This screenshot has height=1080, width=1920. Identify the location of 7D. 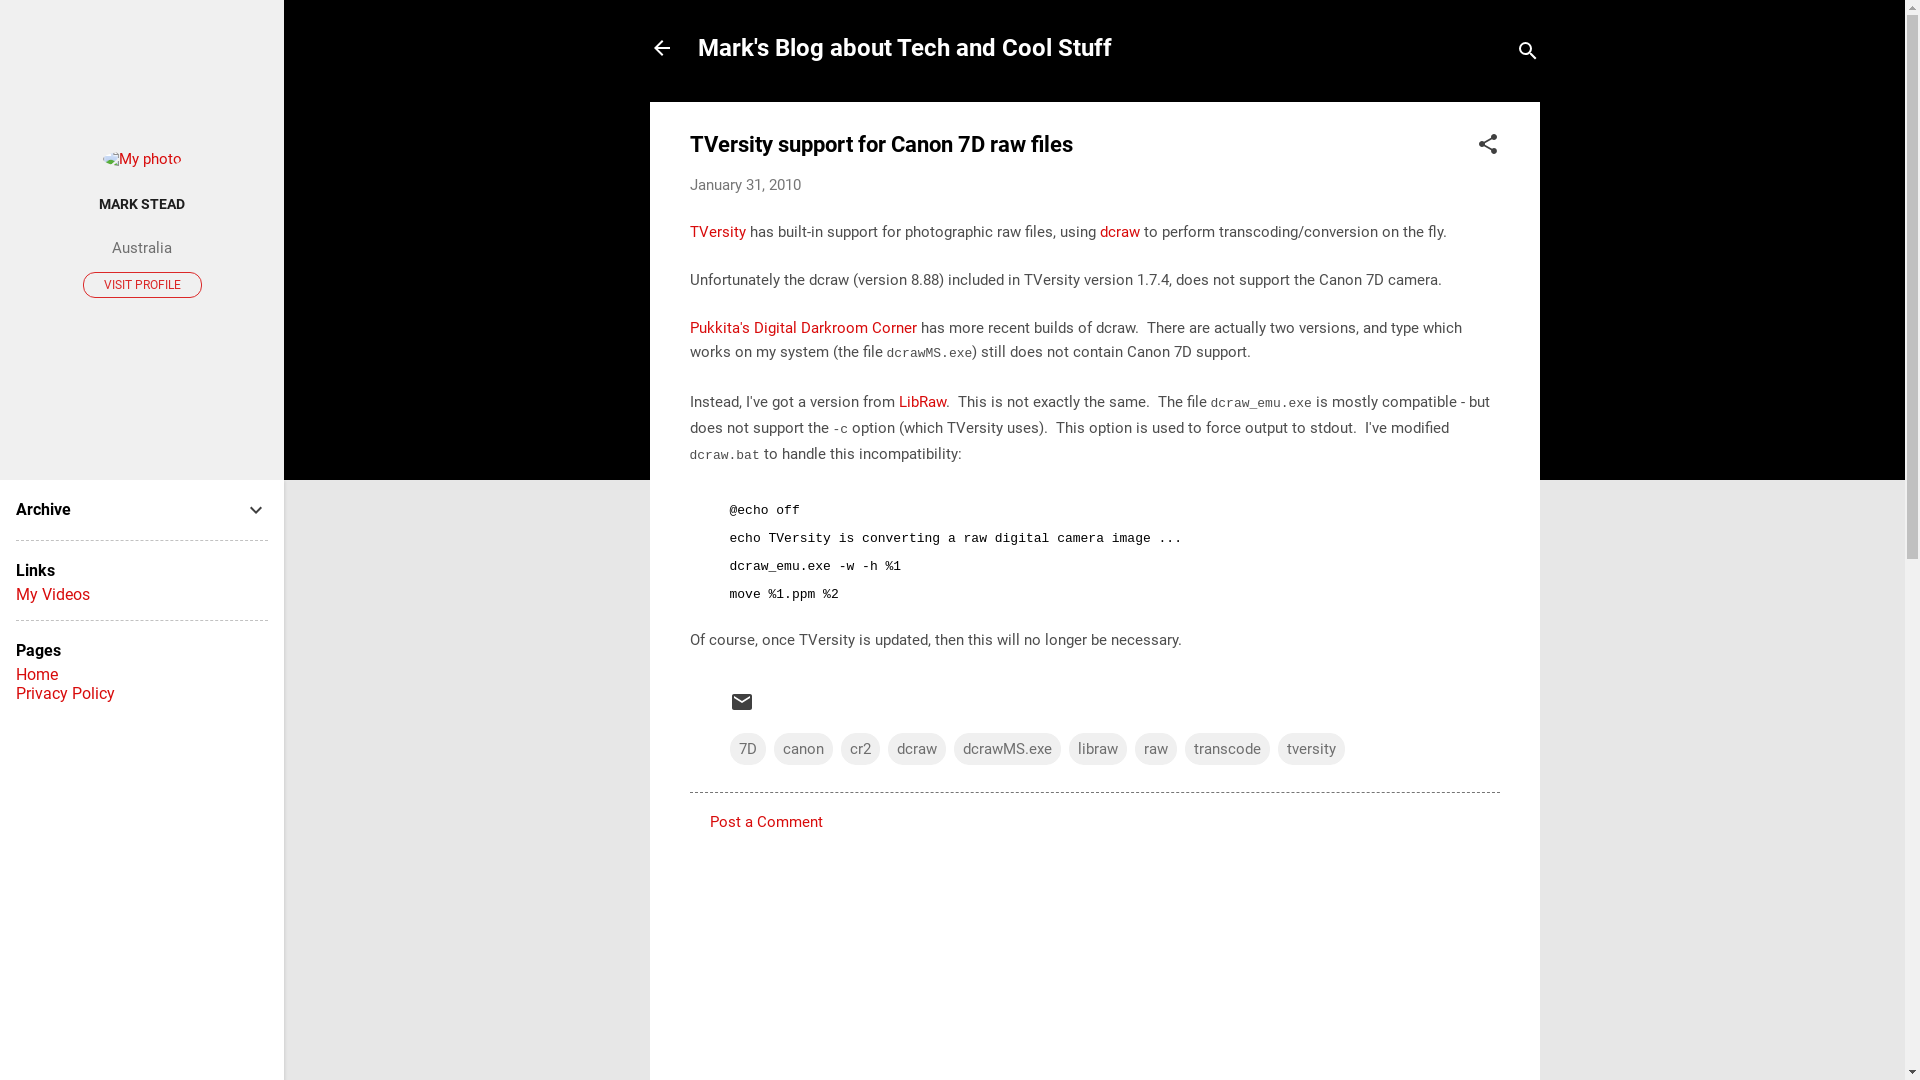
(748, 748).